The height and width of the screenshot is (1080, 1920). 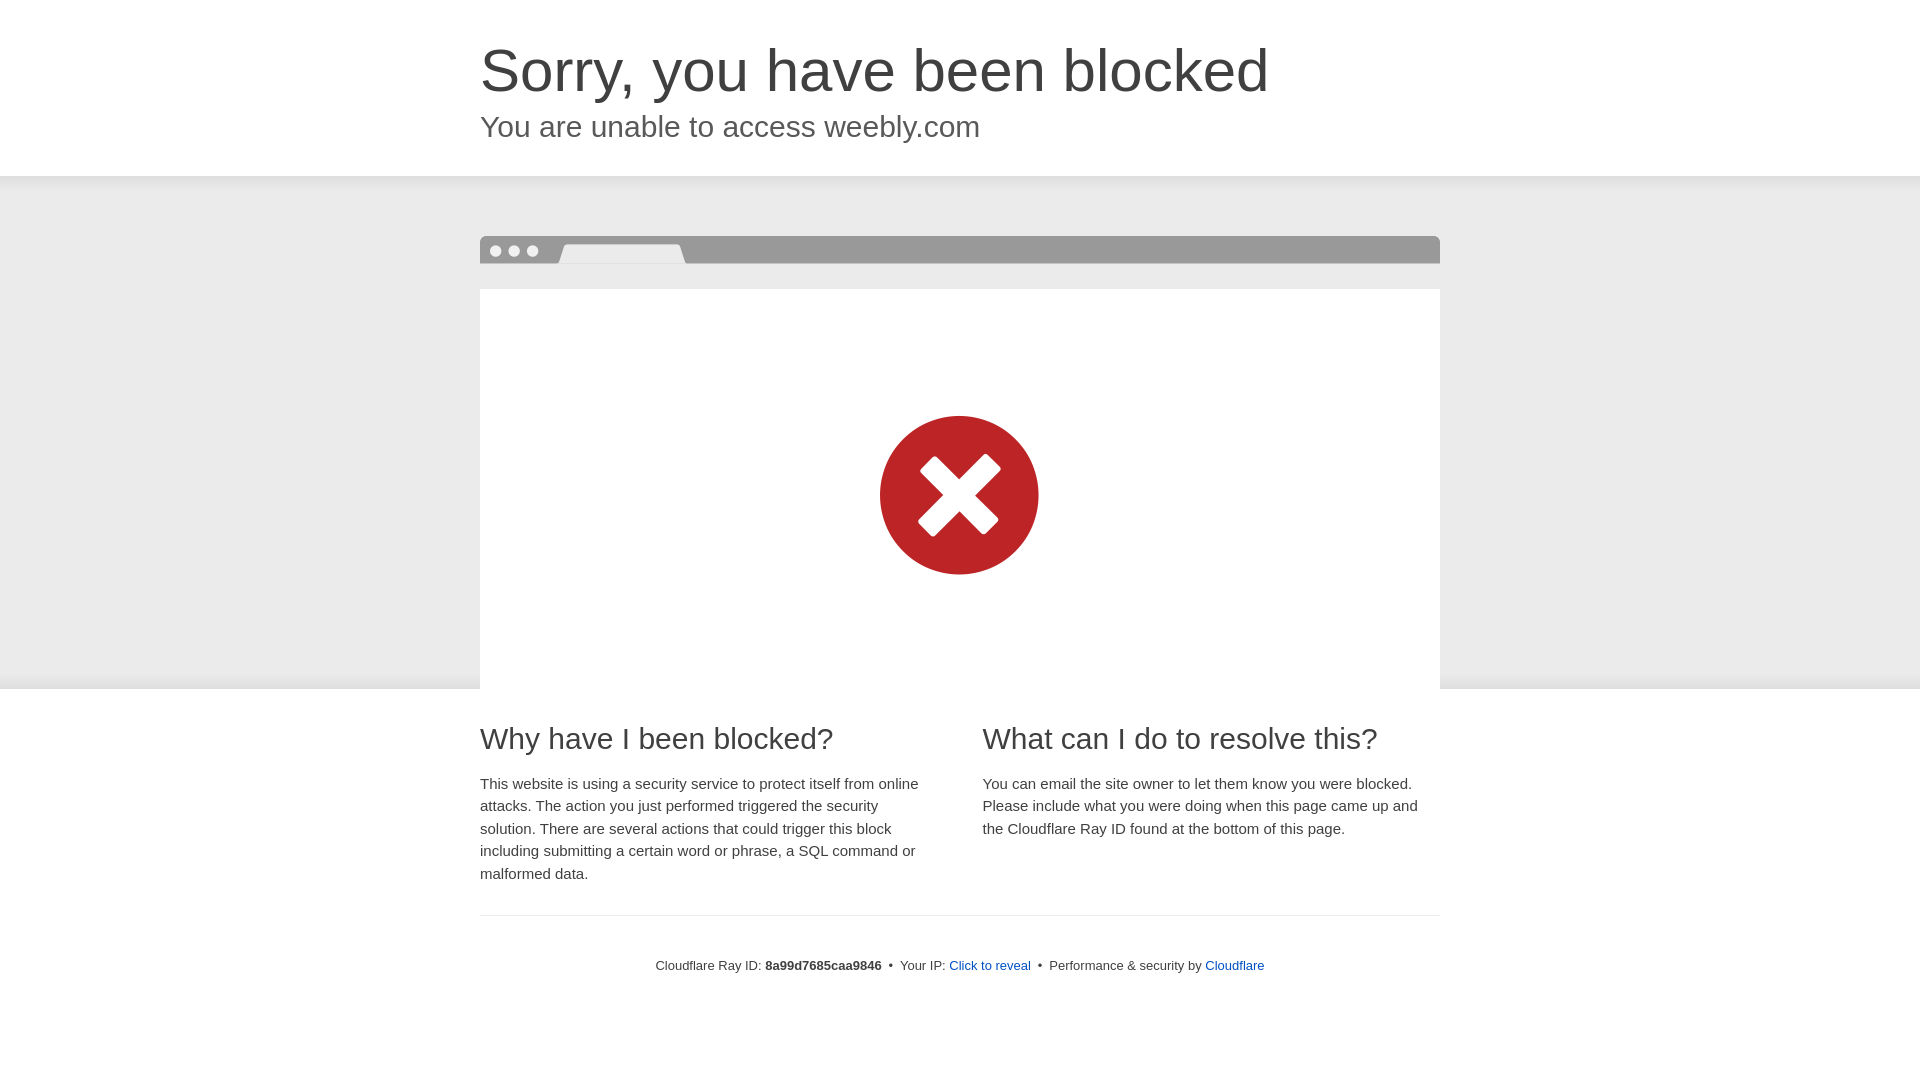 What do you see at coordinates (990, 966) in the screenshot?
I see `Click to reveal` at bounding box center [990, 966].